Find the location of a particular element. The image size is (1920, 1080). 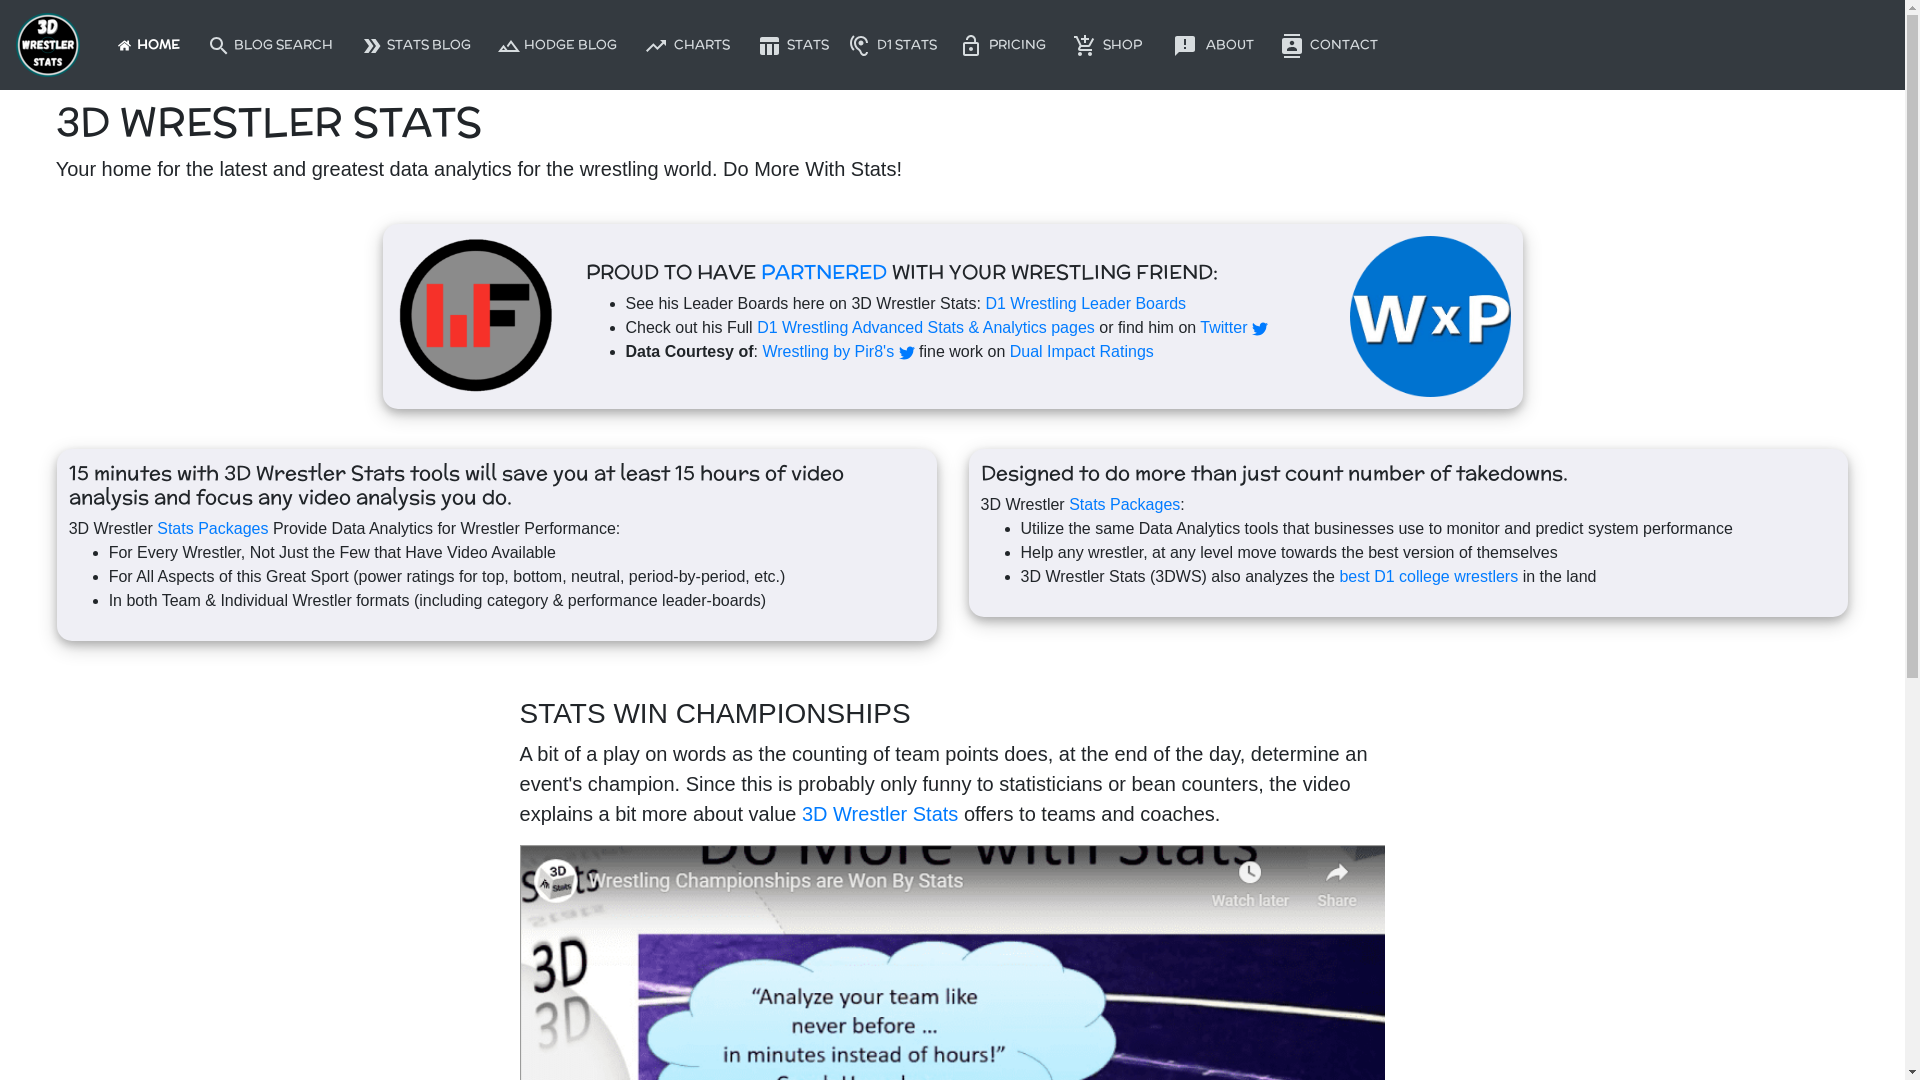

  D1 STATS is located at coordinates (892, 44).